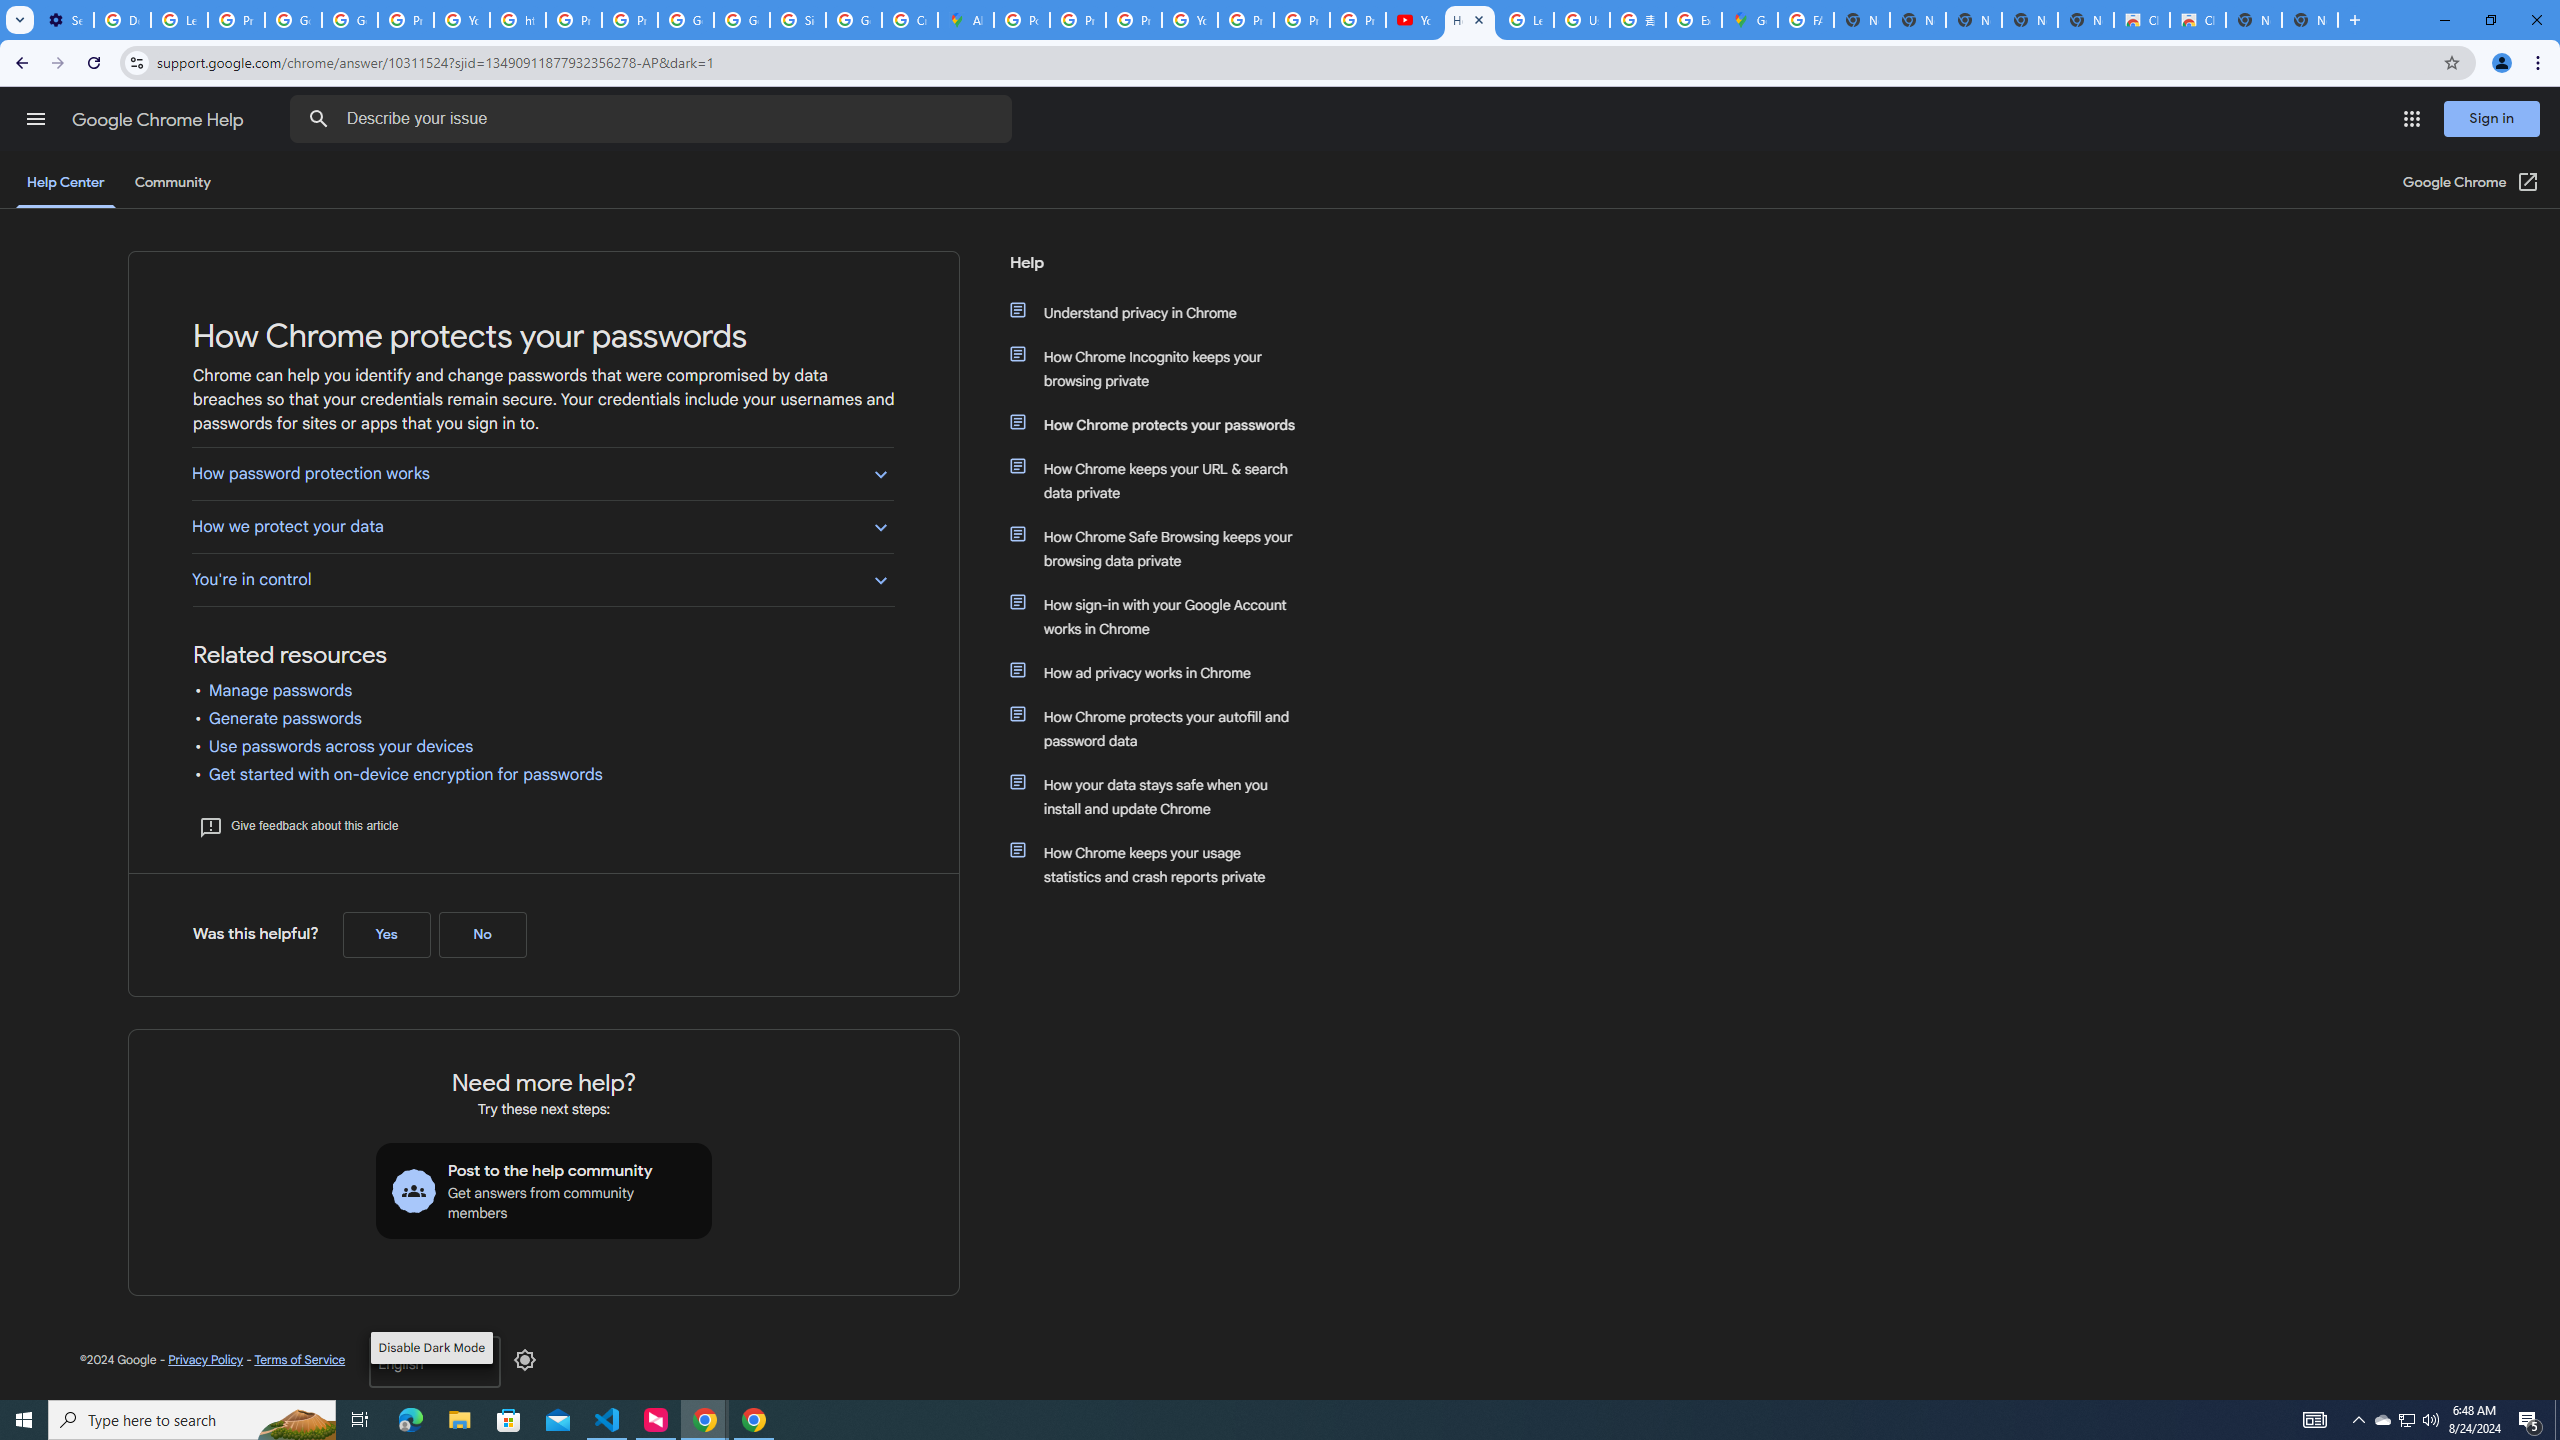 This screenshot has height=1440, width=2560. I want to click on Terms of Service, so click(299, 1359).